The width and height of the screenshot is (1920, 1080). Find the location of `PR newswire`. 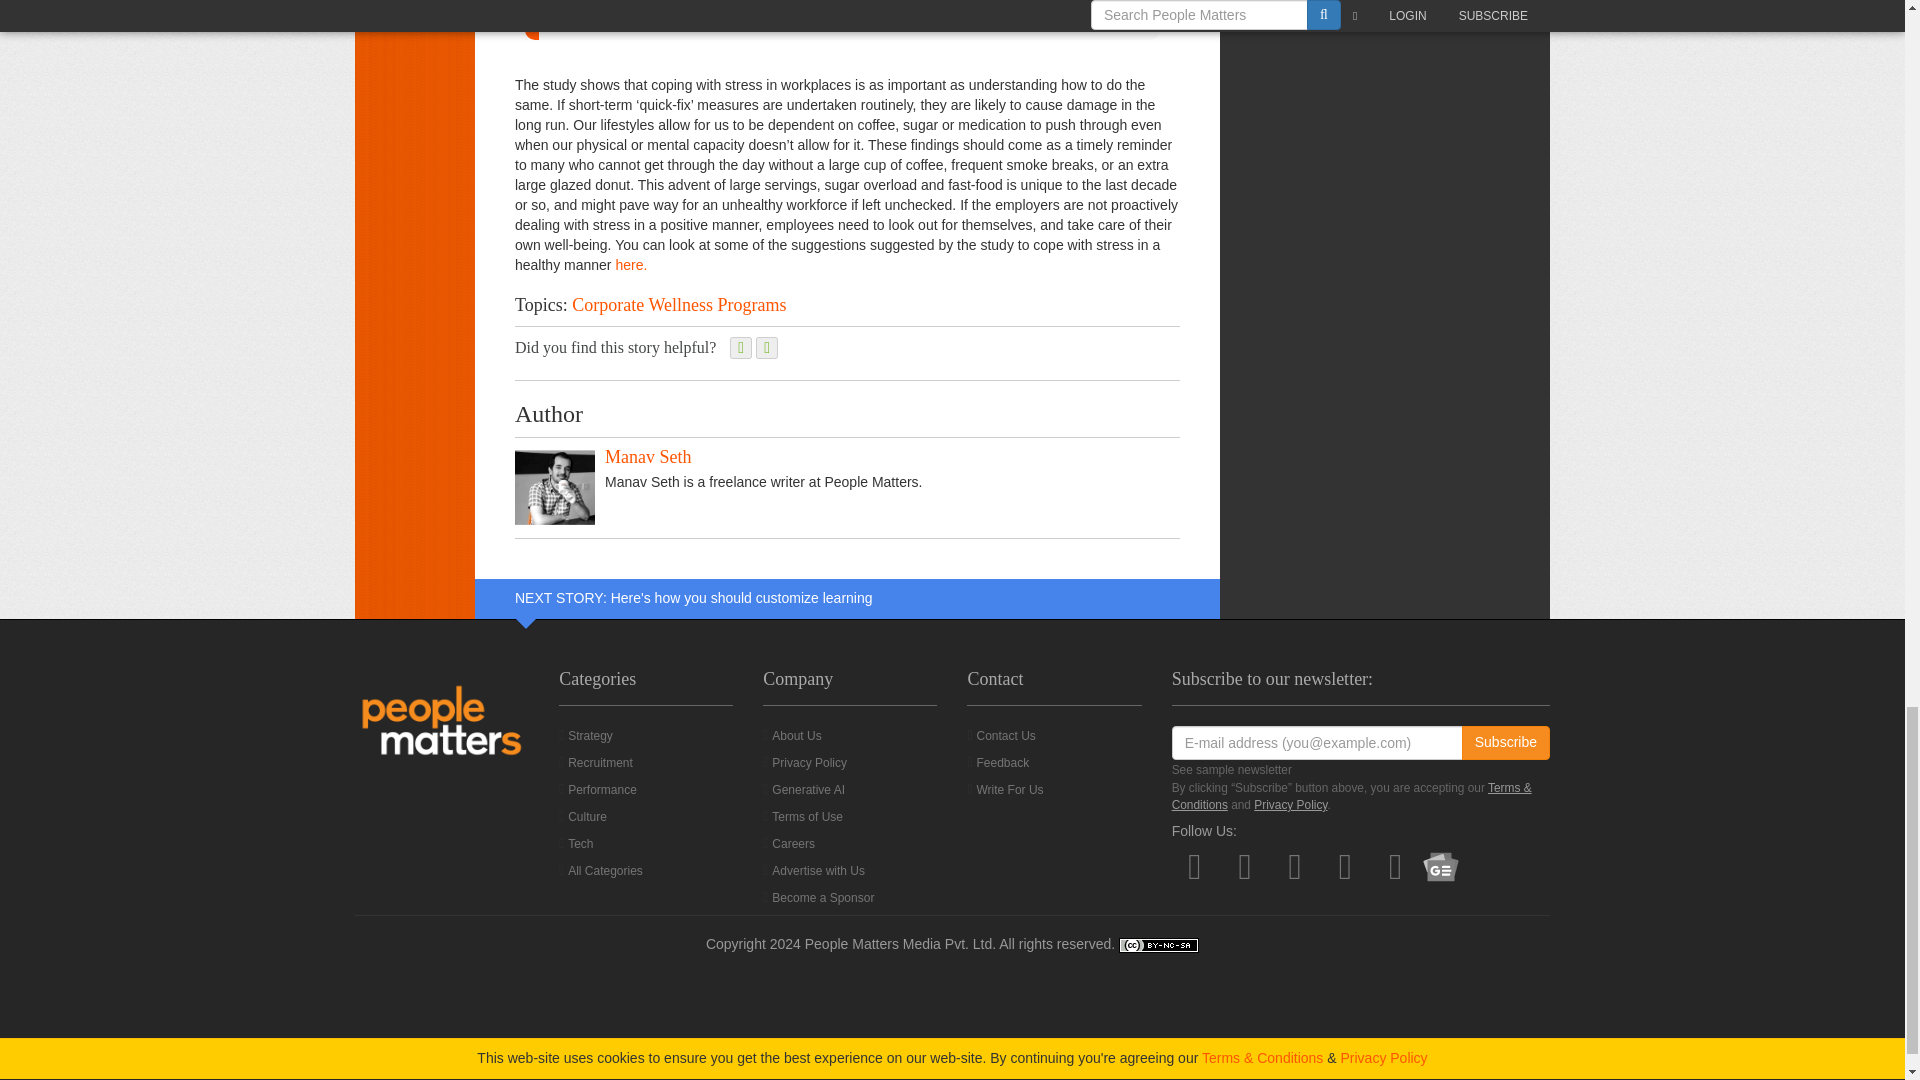

PR newswire is located at coordinates (630, 265).